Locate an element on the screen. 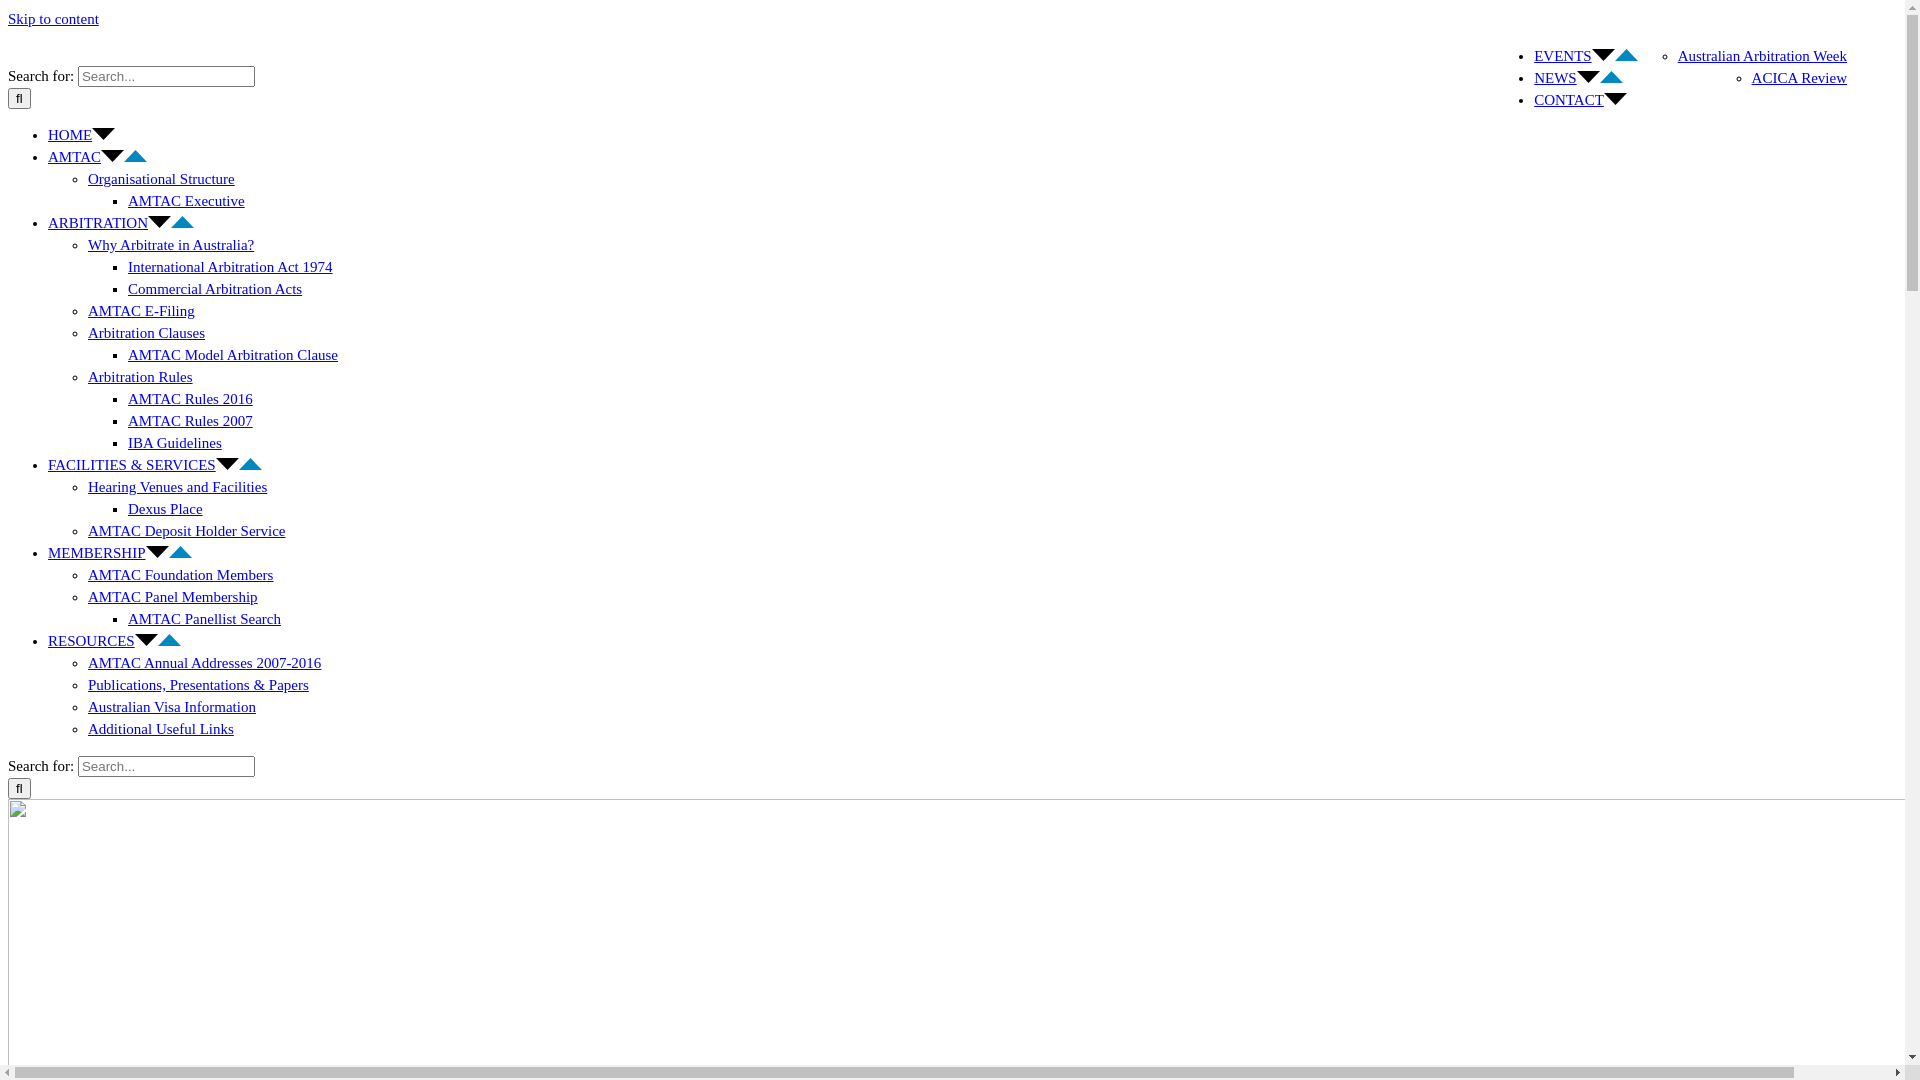  Skip to content is located at coordinates (54, 19).